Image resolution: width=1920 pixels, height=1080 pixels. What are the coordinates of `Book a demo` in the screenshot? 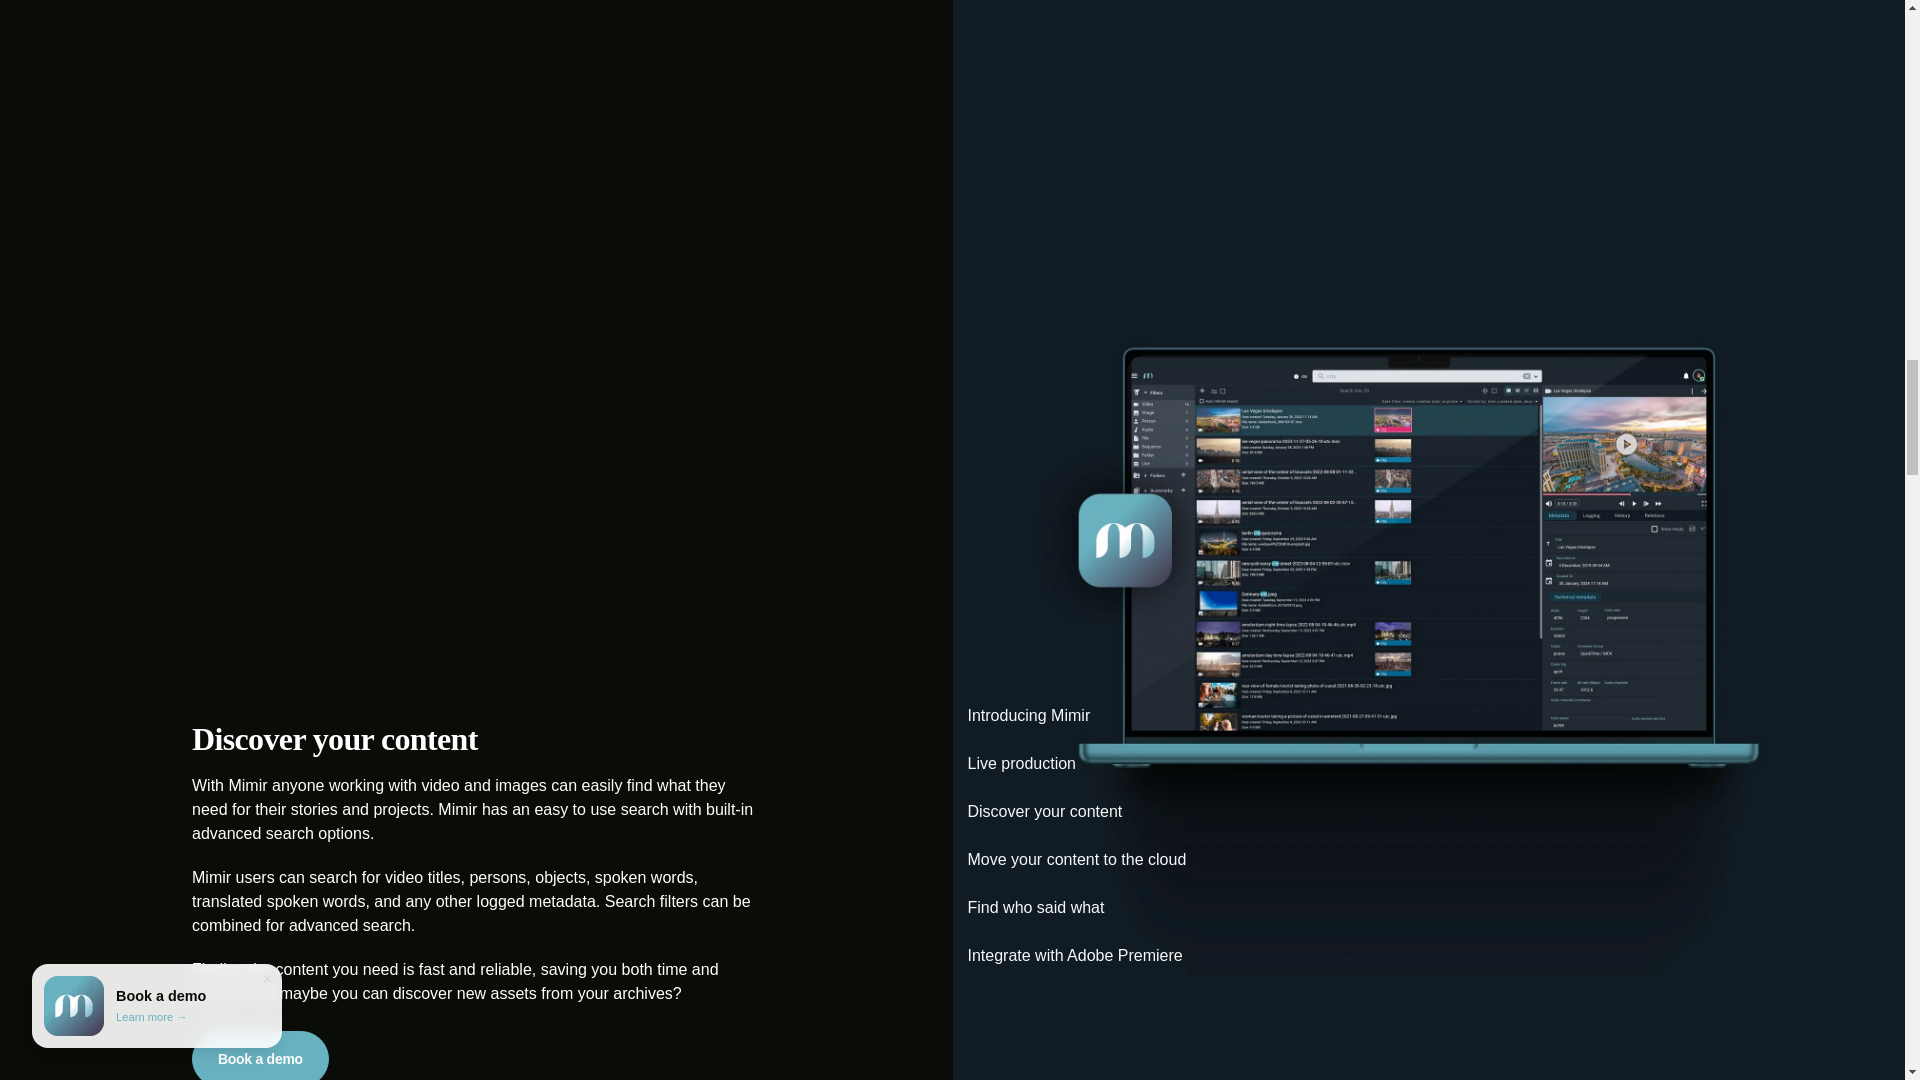 It's located at (260, 1056).